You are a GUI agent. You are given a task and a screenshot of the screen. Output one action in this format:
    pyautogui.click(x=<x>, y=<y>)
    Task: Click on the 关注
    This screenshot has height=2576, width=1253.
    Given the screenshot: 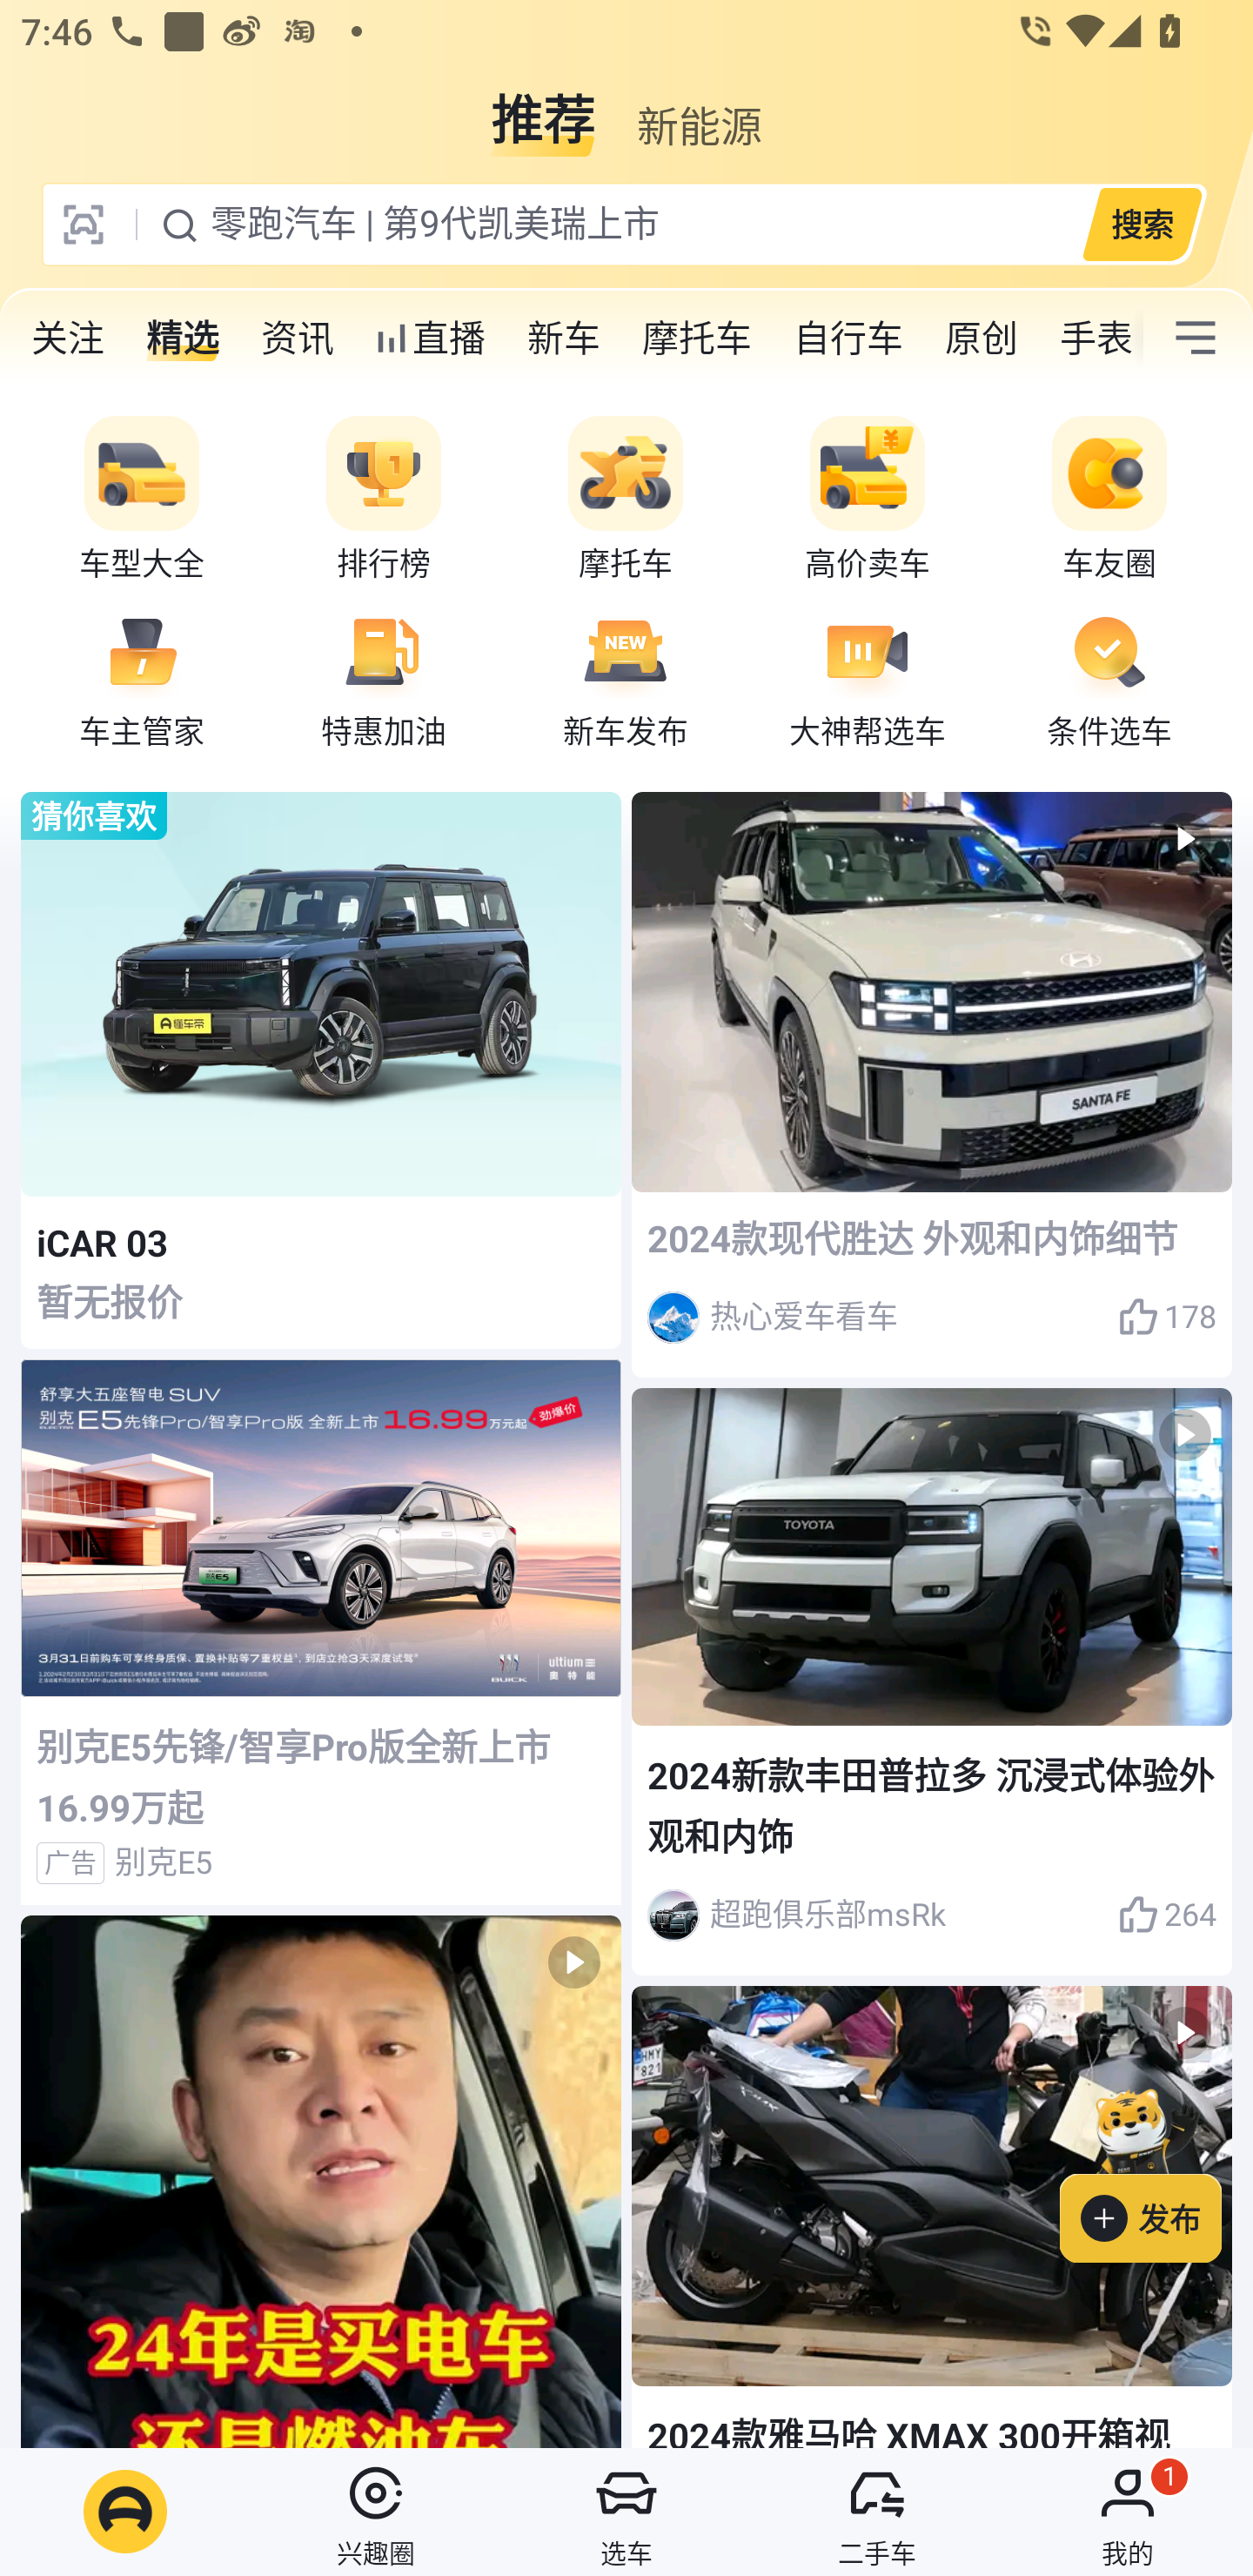 What is the action you would take?
    pyautogui.click(x=68, y=338)
    